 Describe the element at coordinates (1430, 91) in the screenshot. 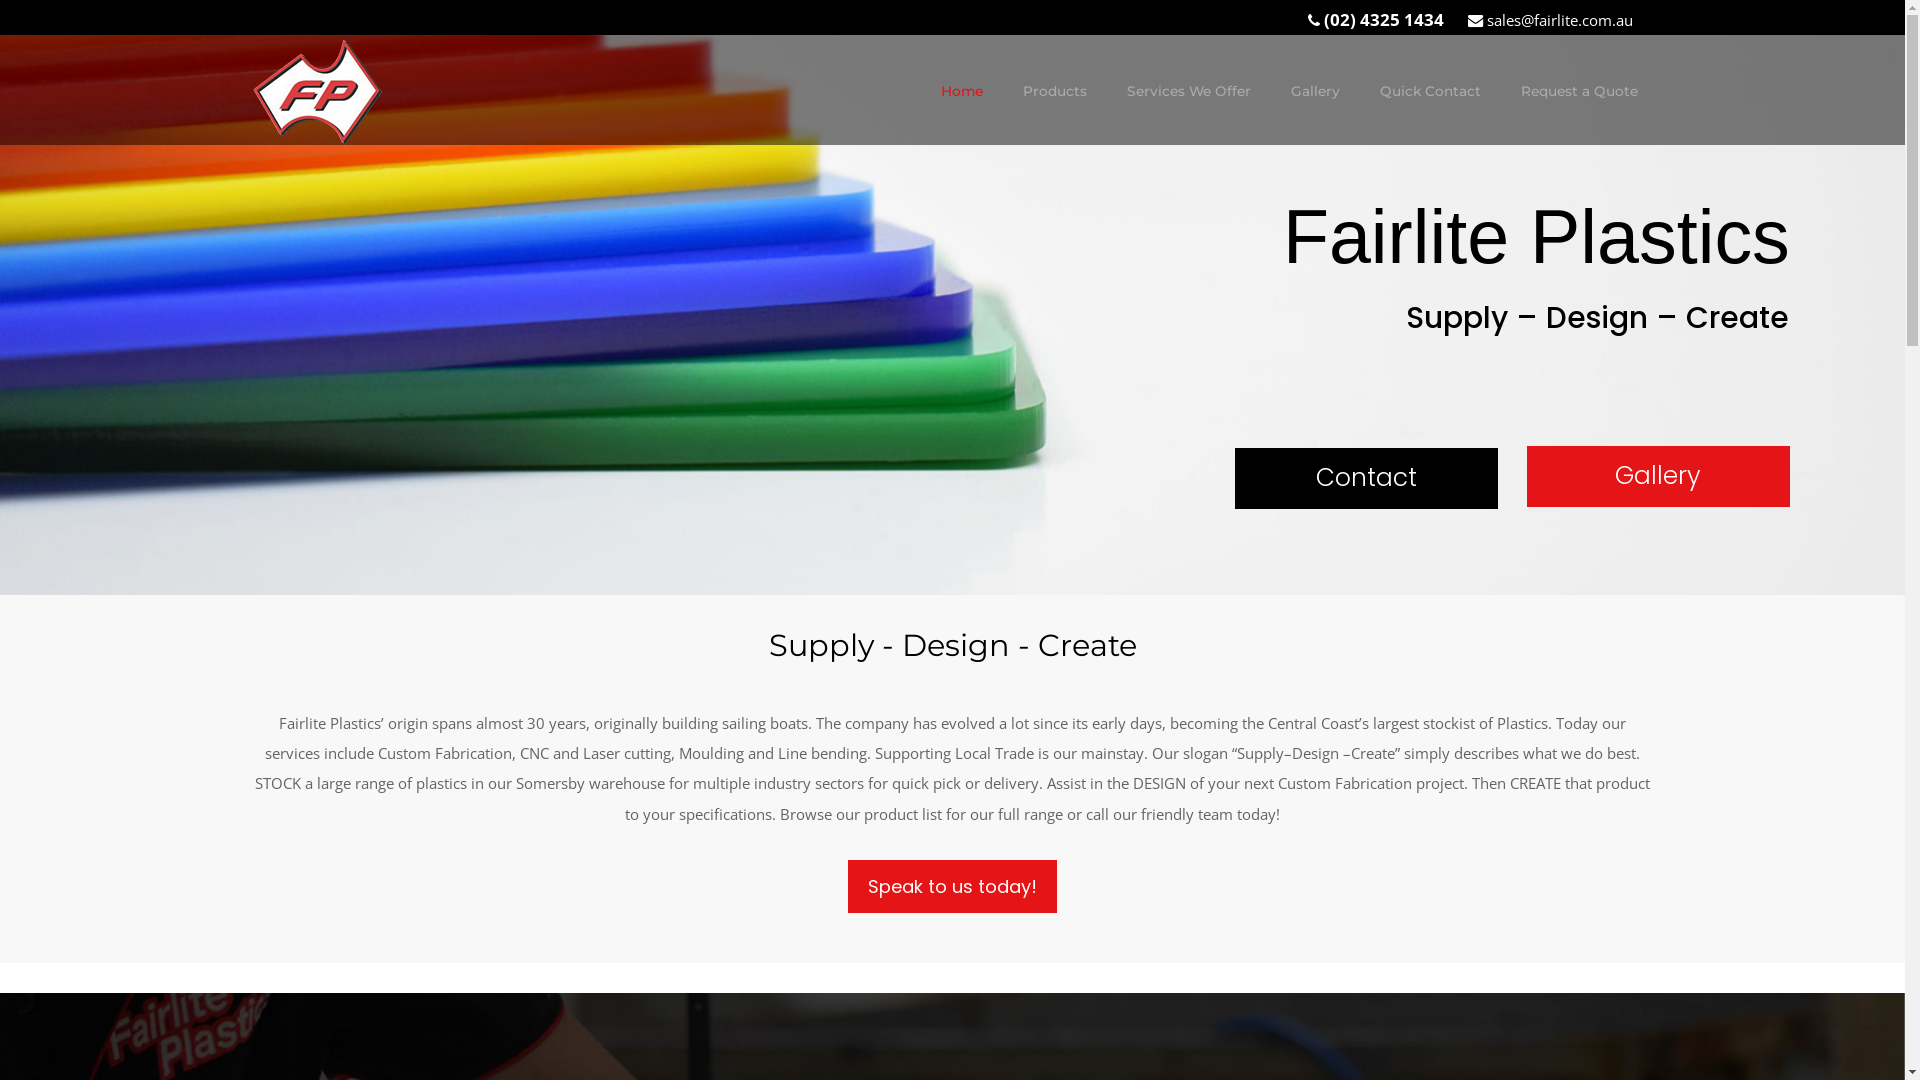

I see `Quick Contact` at that location.